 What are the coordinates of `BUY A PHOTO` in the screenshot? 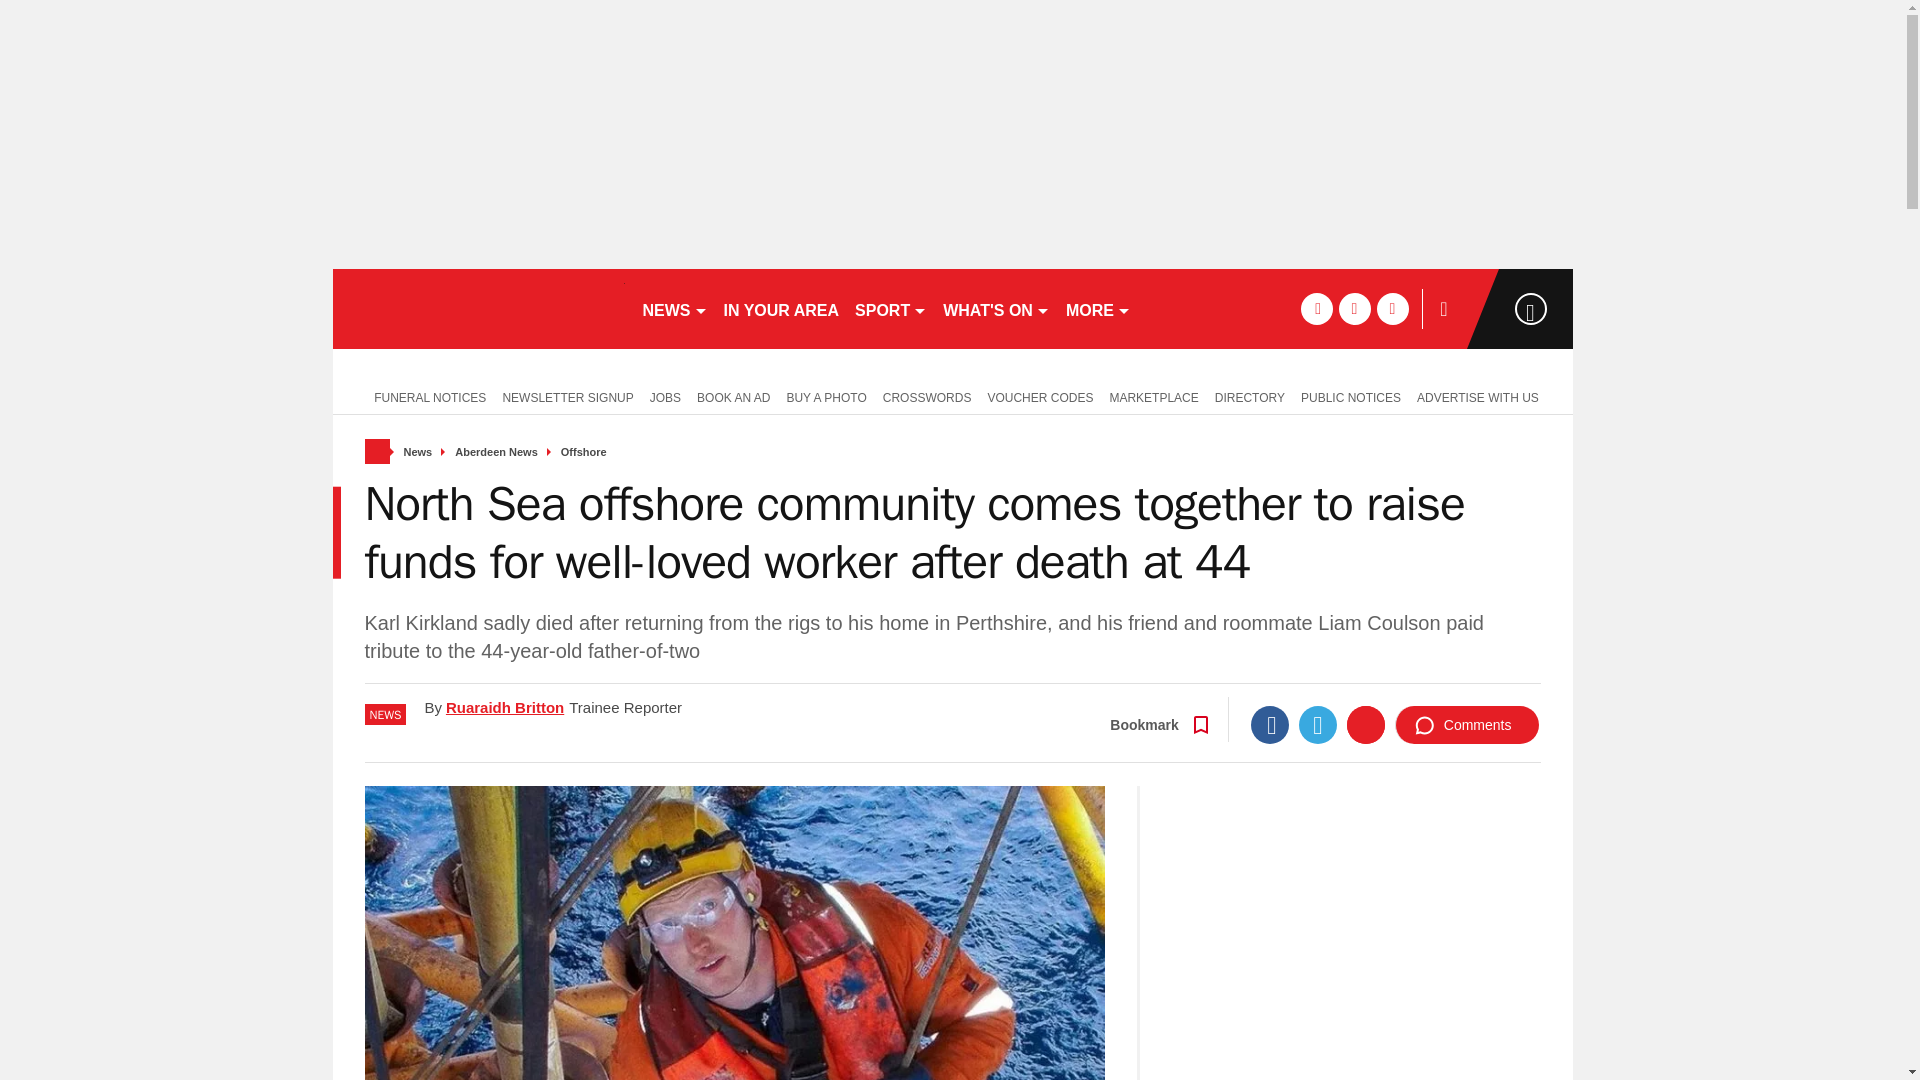 It's located at (825, 396).